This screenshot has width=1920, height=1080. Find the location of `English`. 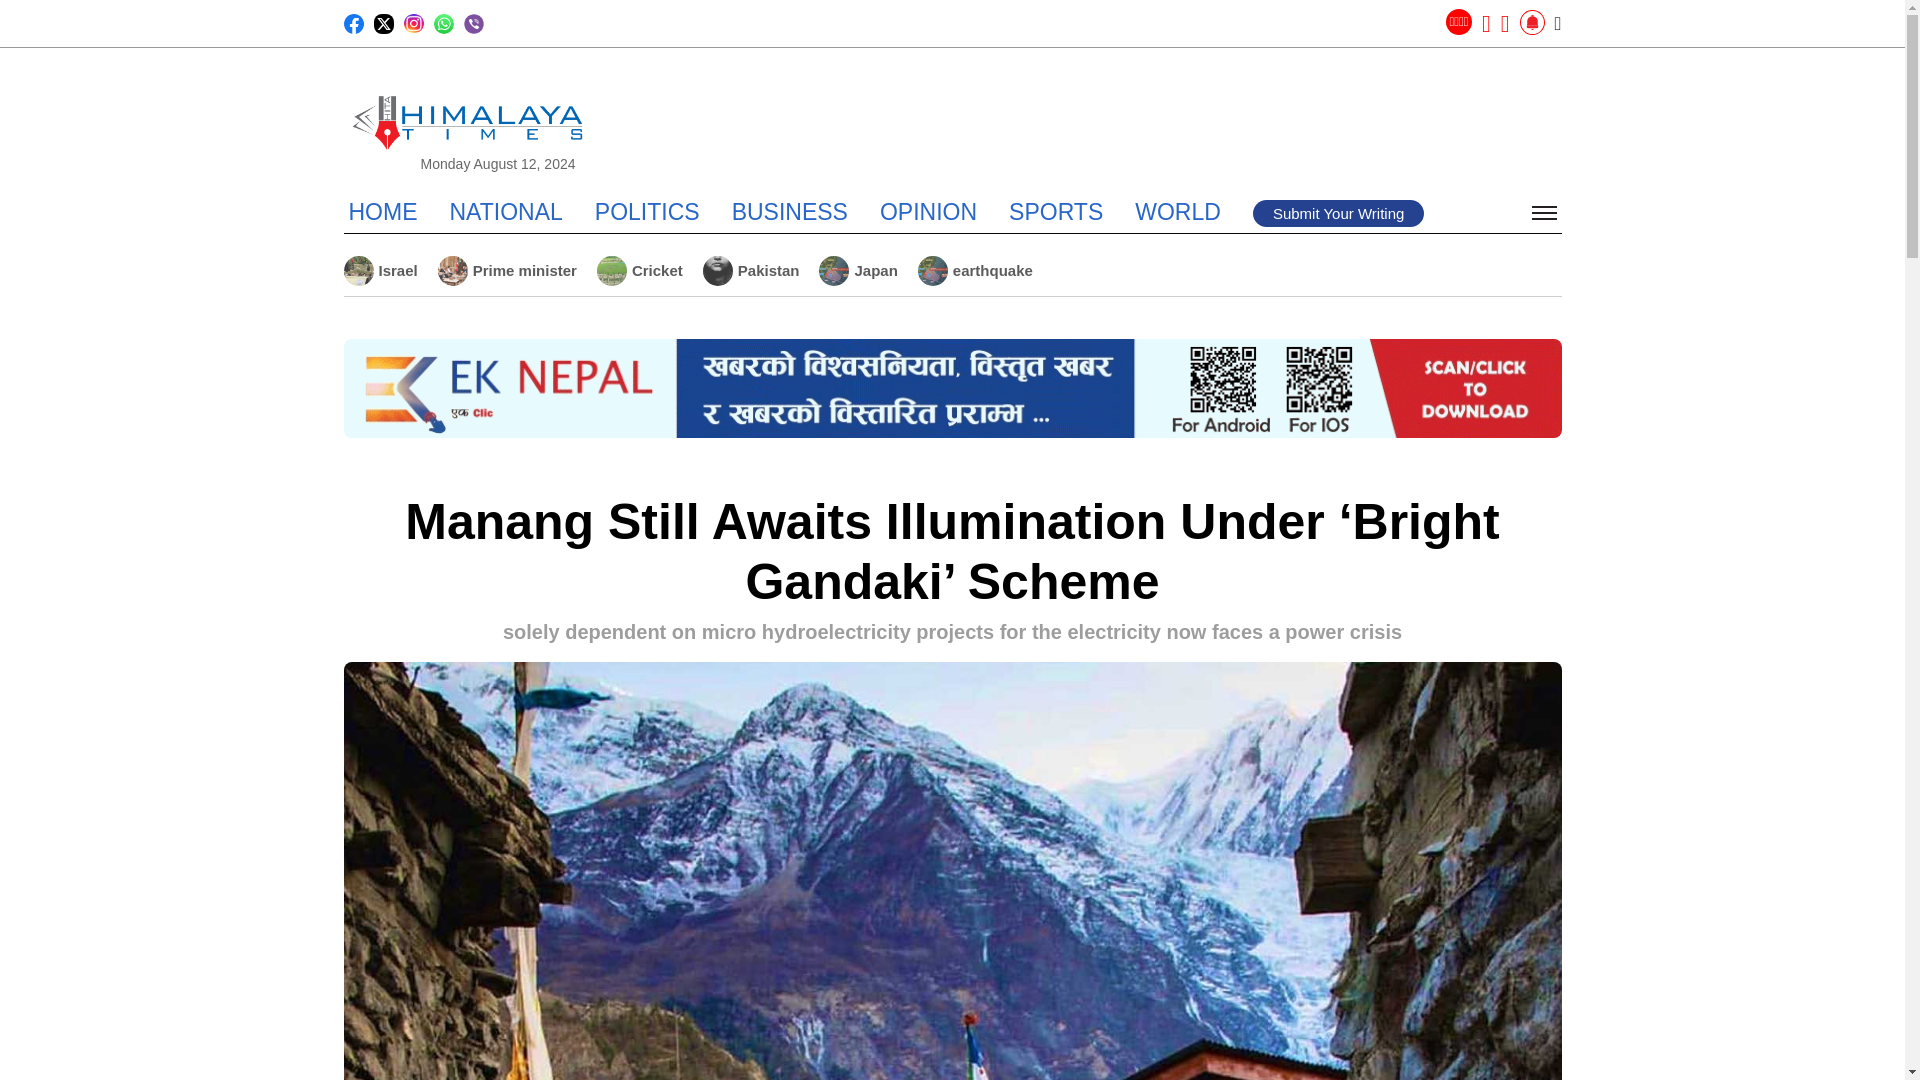

English is located at coordinates (1458, 21).